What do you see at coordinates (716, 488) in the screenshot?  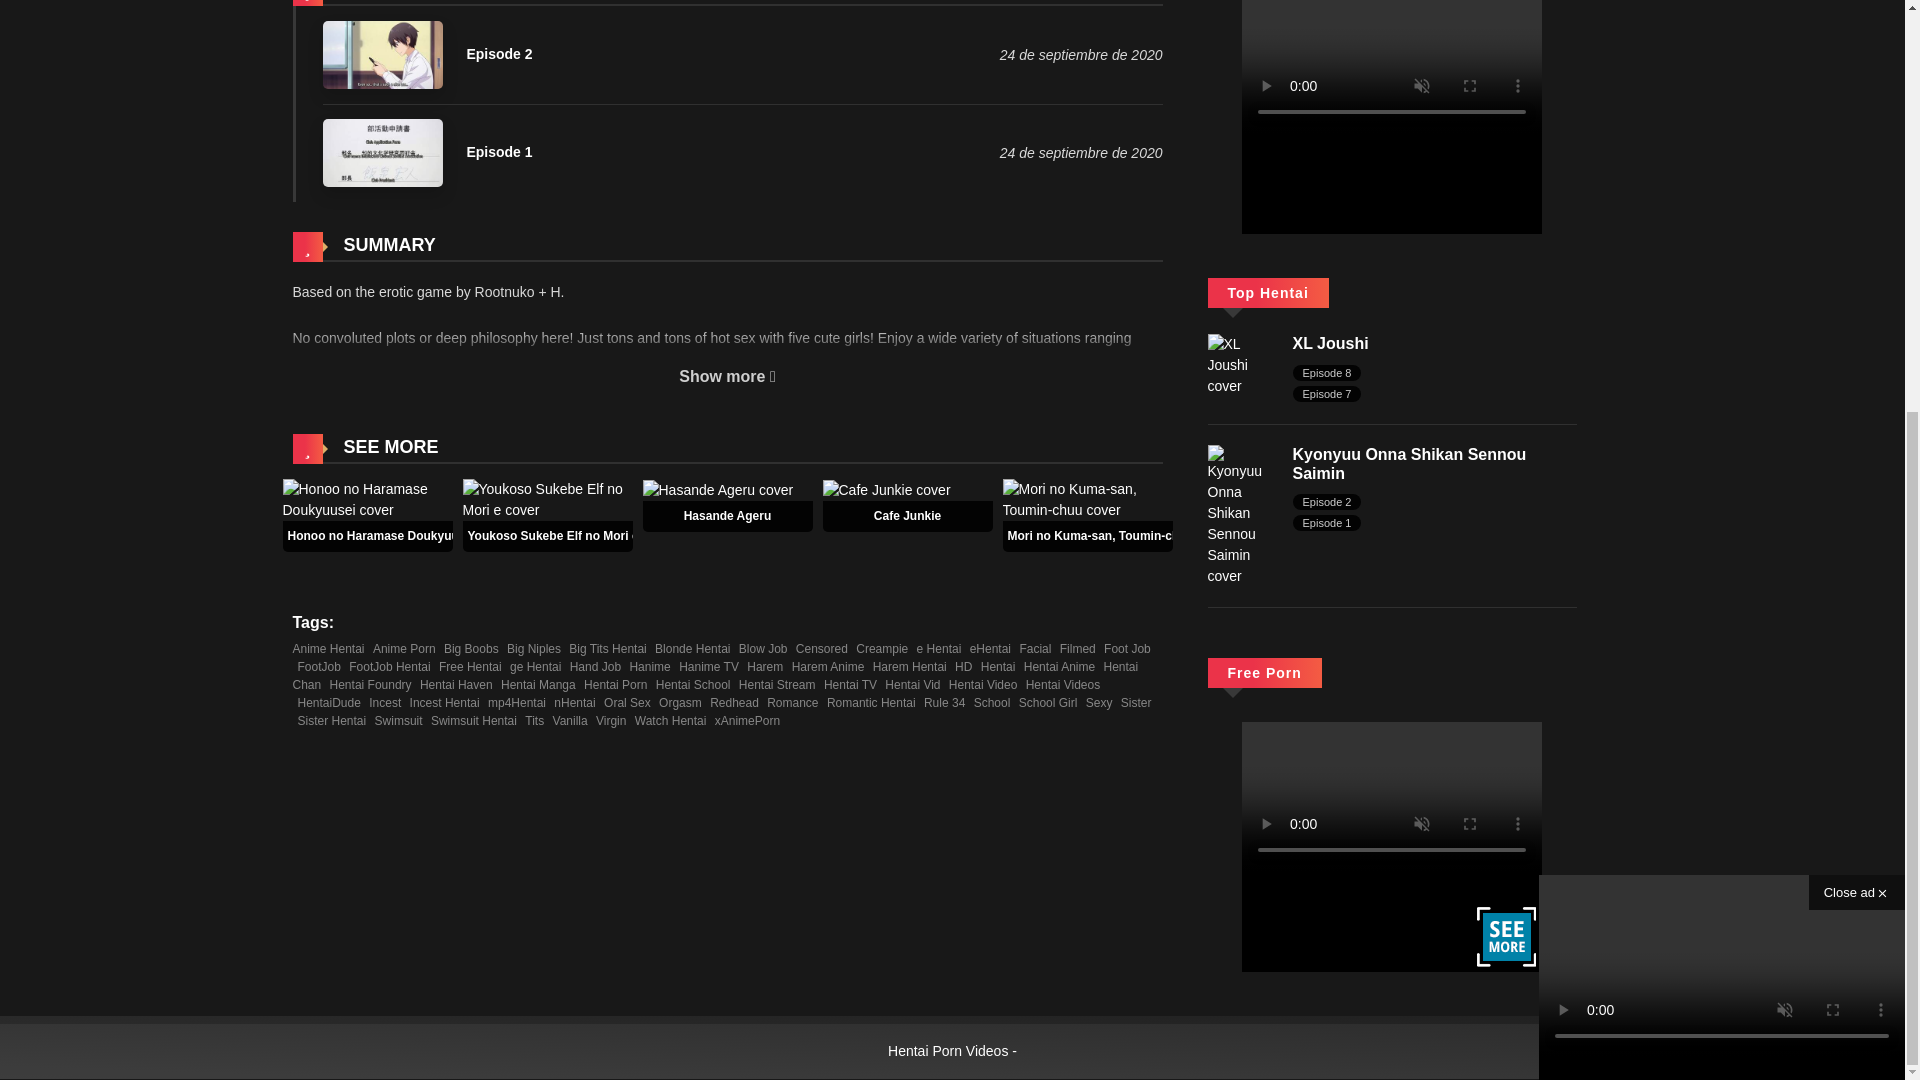 I see `Hasande Ageru` at bounding box center [716, 488].